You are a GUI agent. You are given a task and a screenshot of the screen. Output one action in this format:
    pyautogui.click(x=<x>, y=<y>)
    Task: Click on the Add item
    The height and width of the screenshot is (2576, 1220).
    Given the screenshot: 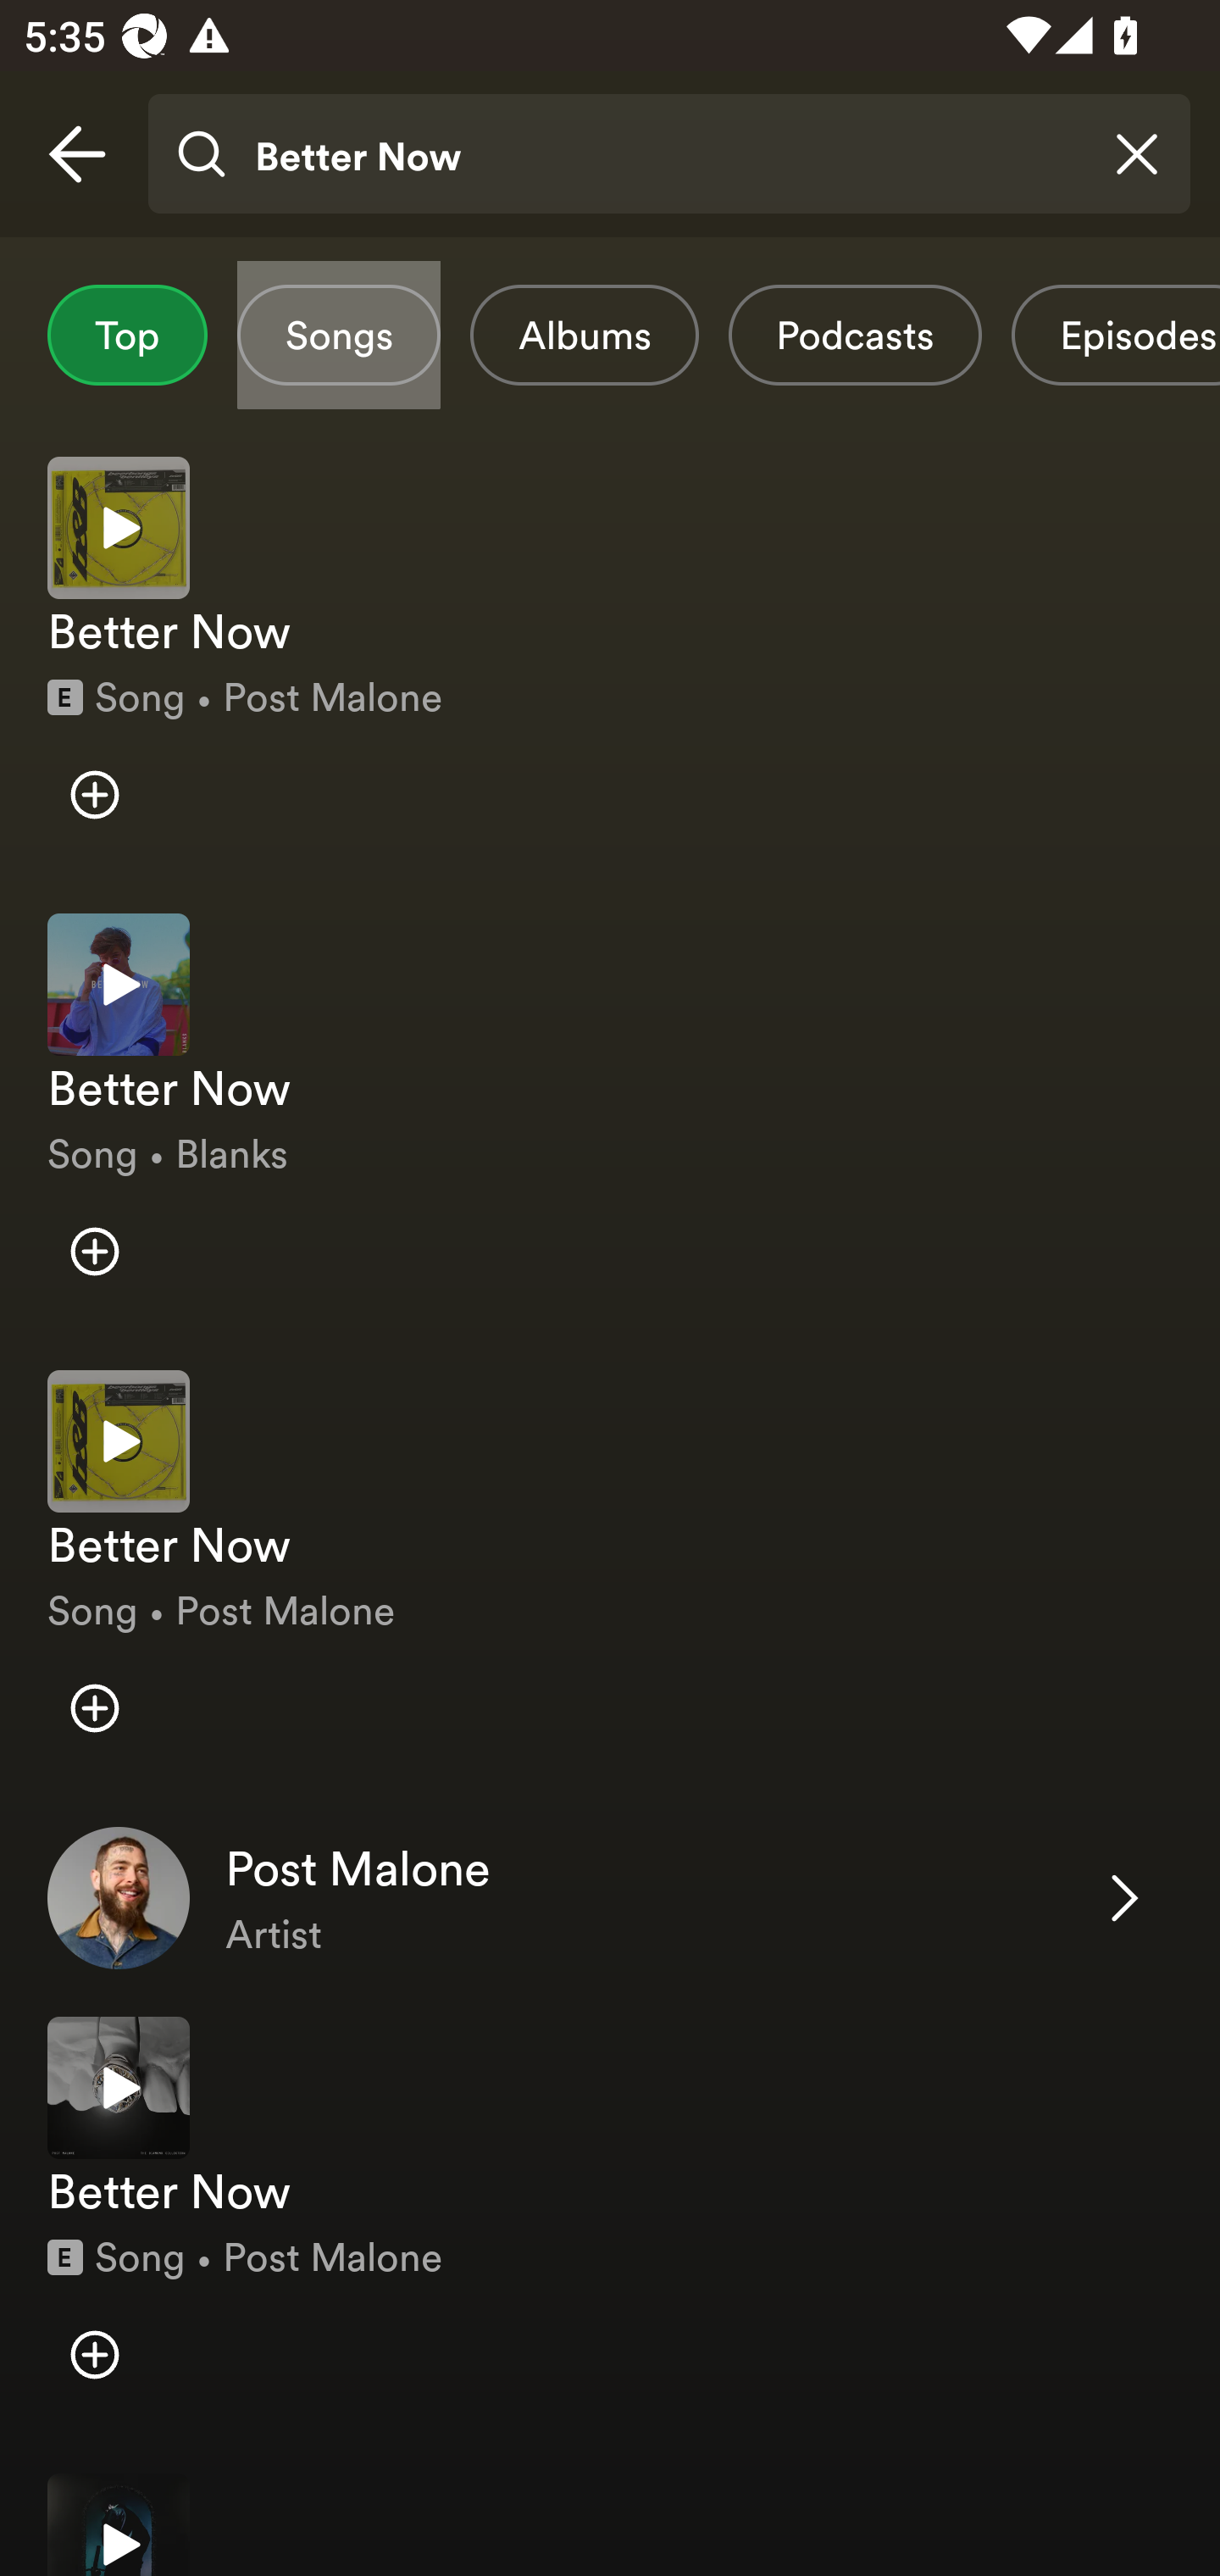 What is the action you would take?
    pyautogui.click(x=94, y=2356)
    